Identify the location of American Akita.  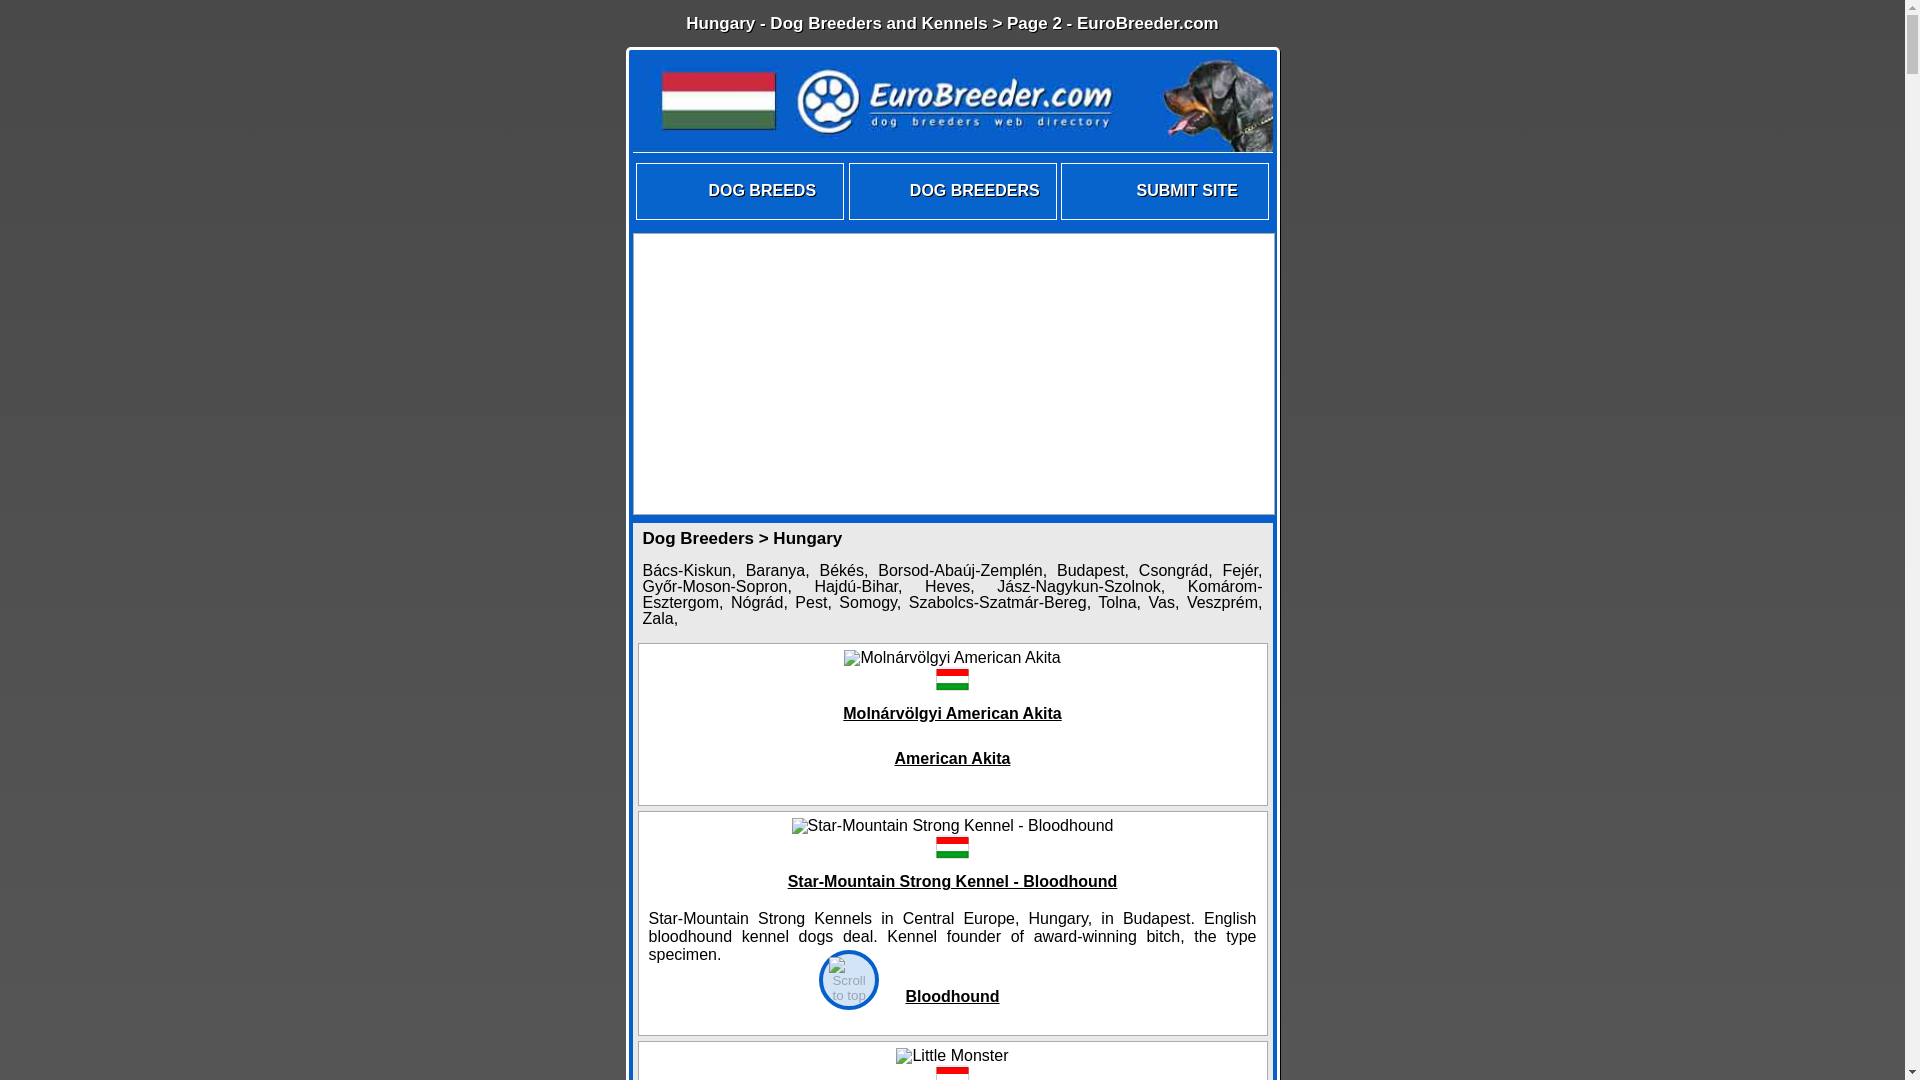
(952, 758).